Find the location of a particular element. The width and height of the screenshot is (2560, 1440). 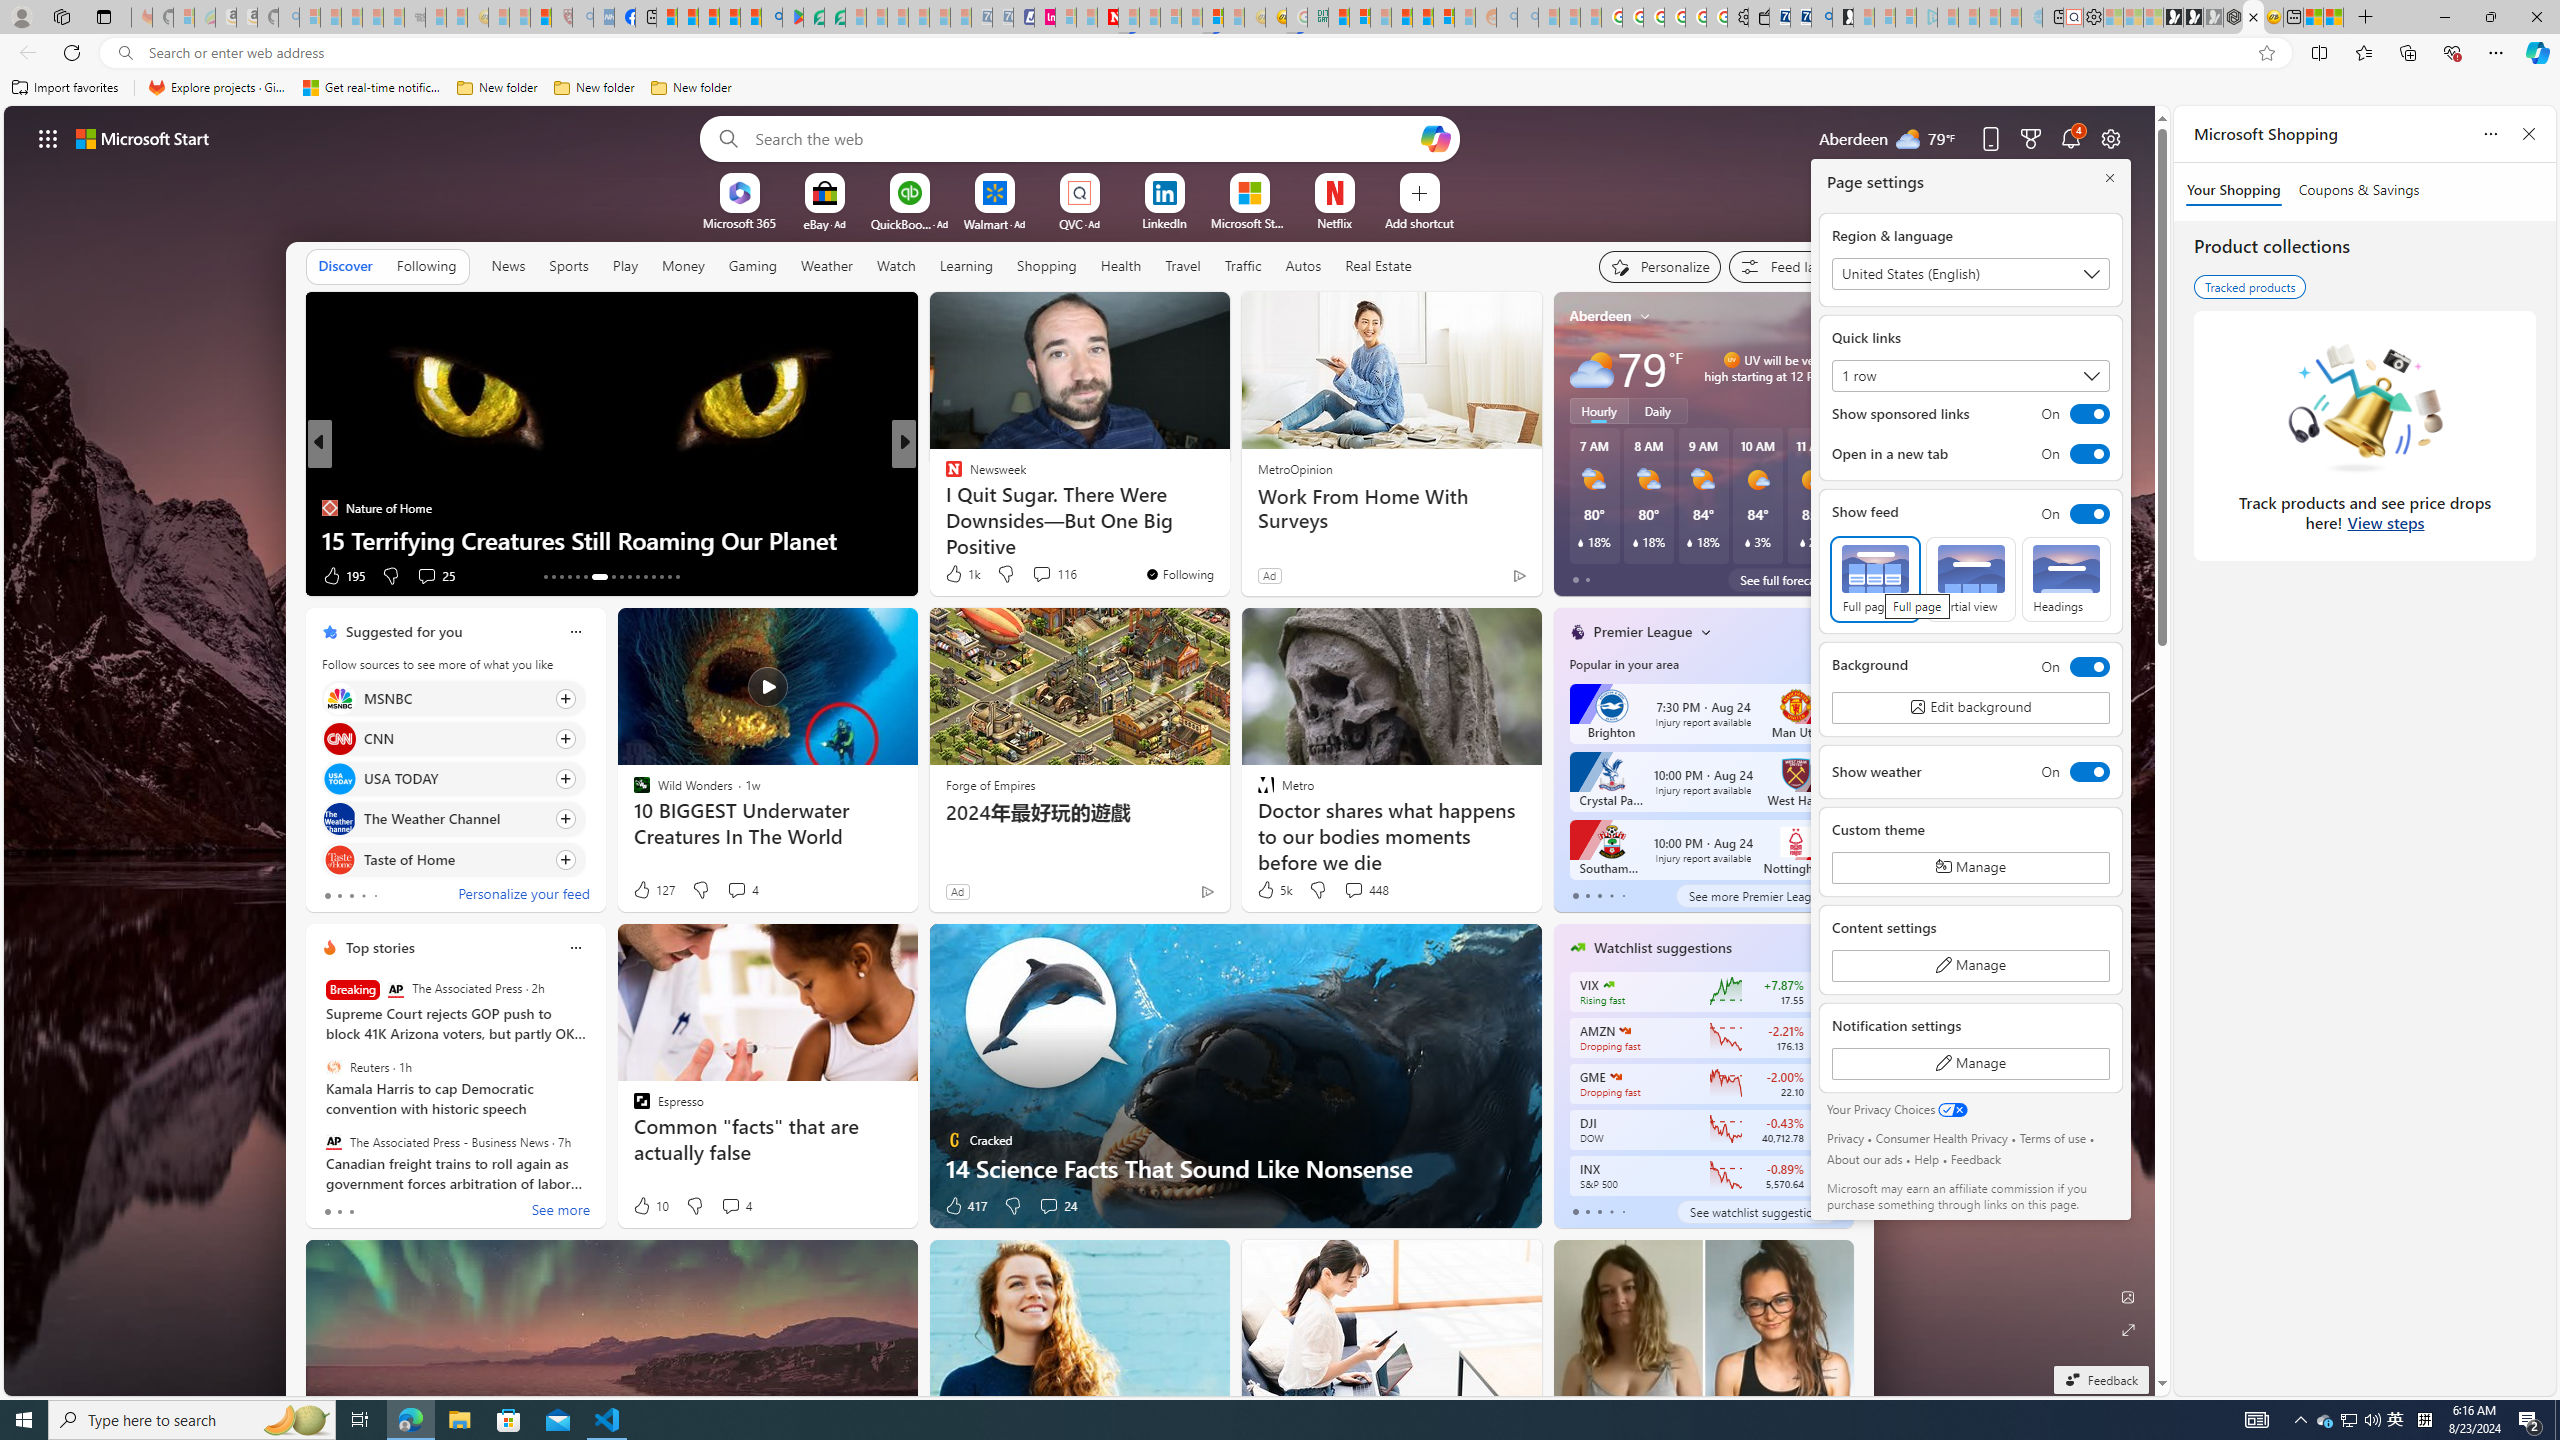

AutomationID: tab-22 is located at coordinates (629, 577).